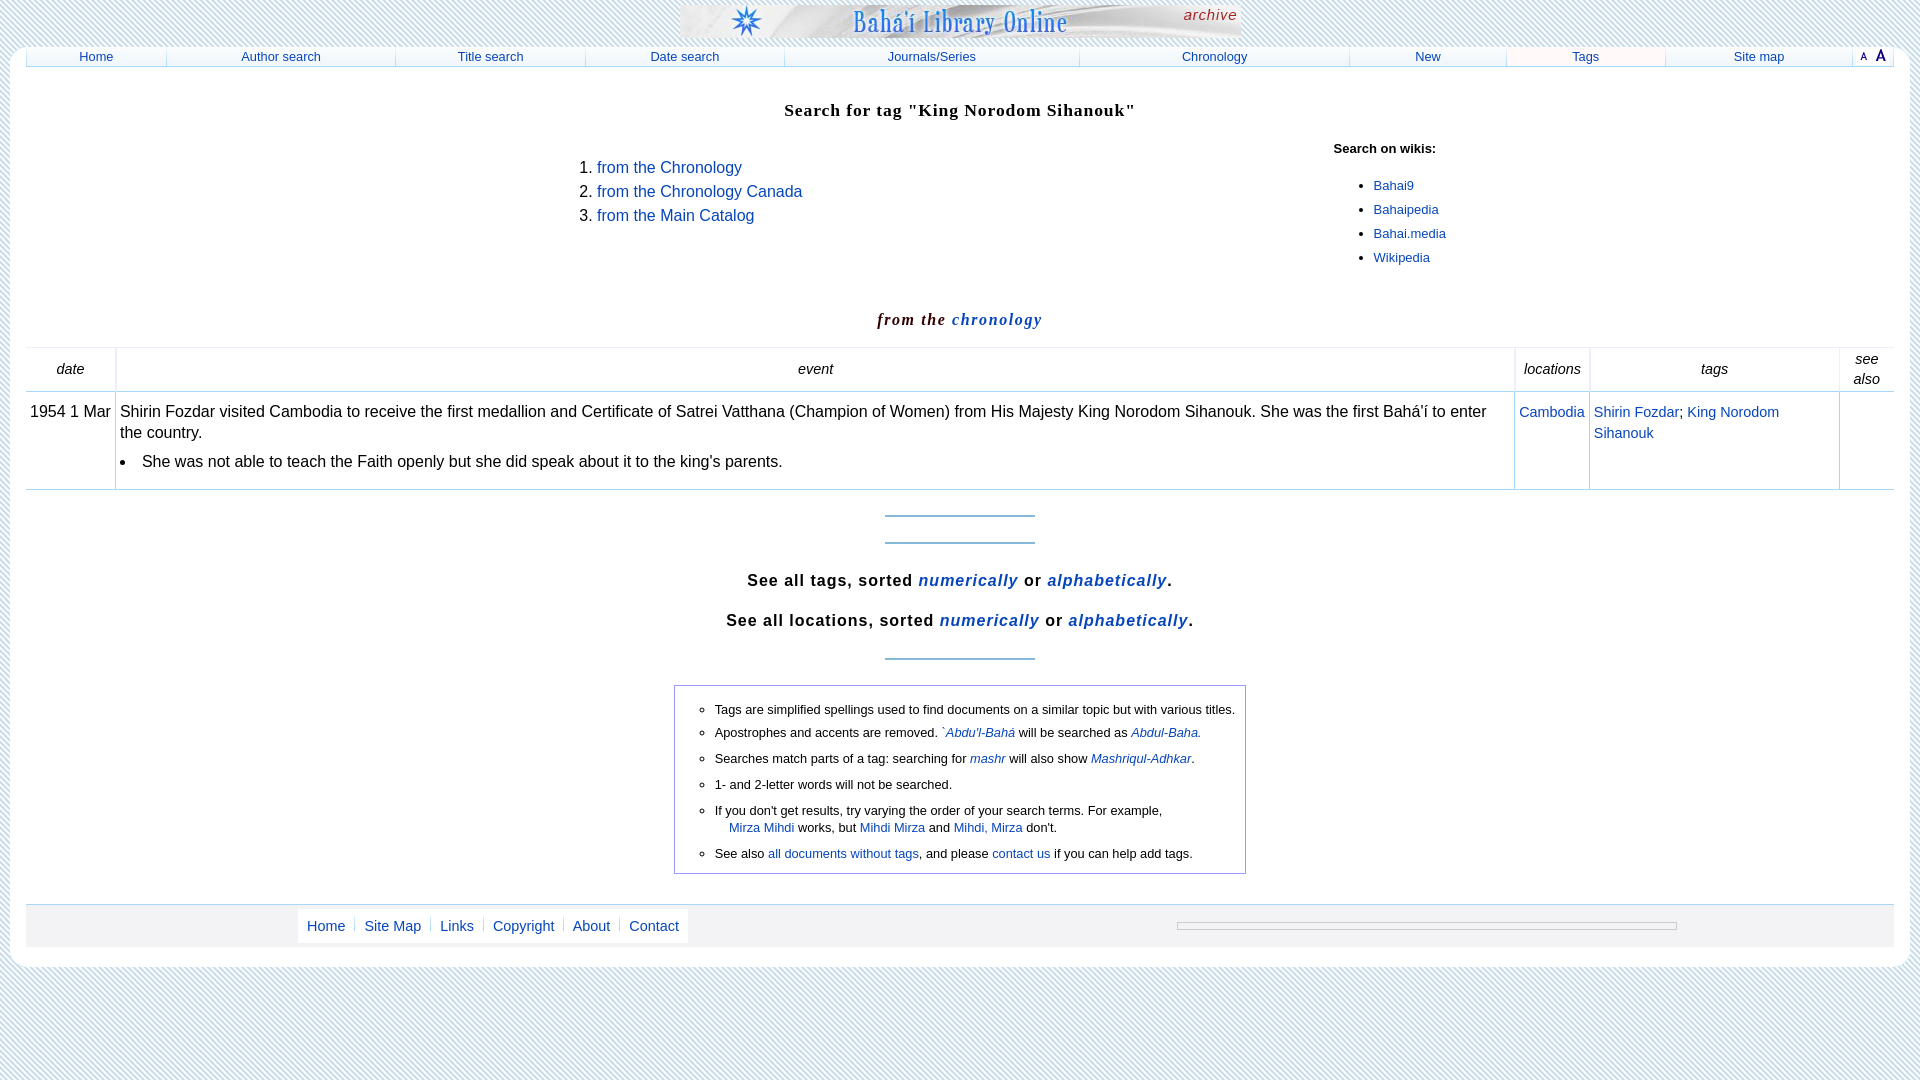  Describe the element at coordinates (1394, 186) in the screenshot. I see `Bahai9` at that location.